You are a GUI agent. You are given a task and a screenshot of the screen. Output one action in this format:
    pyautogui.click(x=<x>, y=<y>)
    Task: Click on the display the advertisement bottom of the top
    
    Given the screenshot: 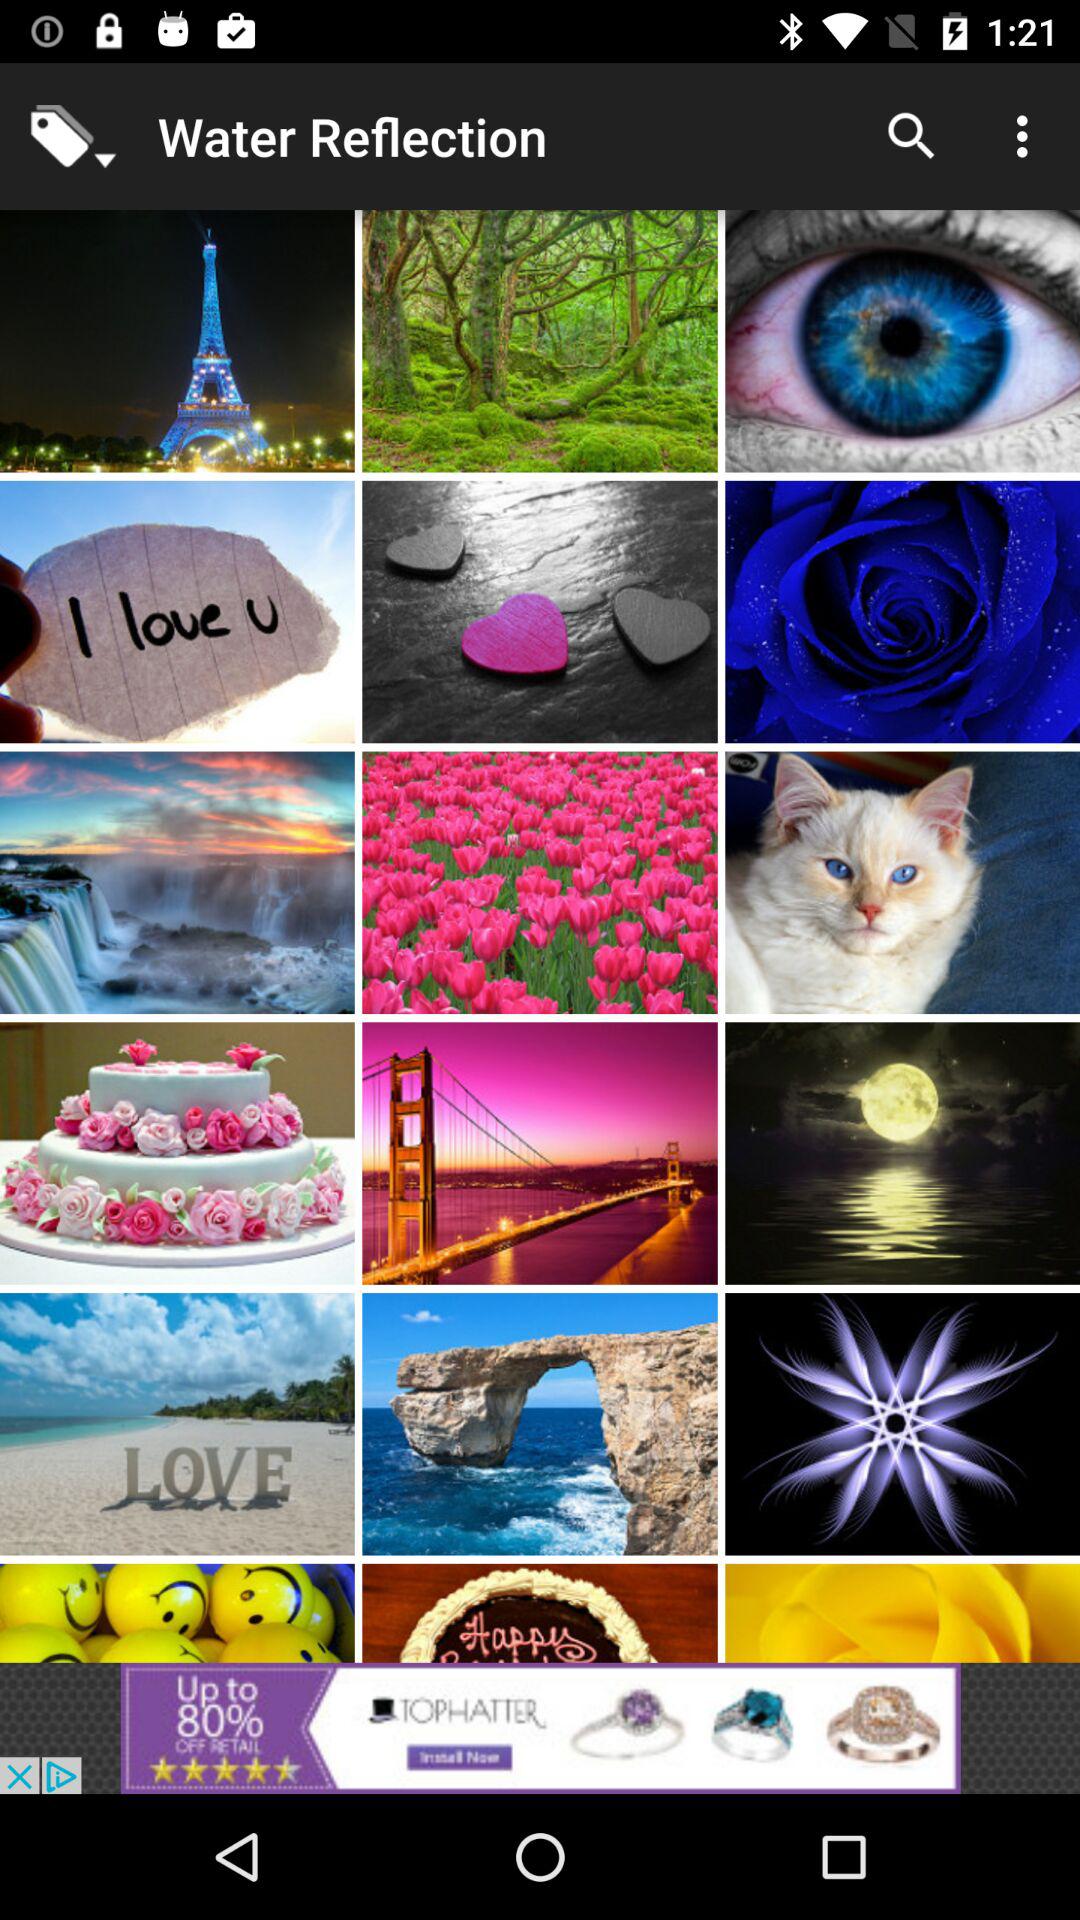 What is the action you would take?
    pyautogui.click(x=540, y=1728)
    